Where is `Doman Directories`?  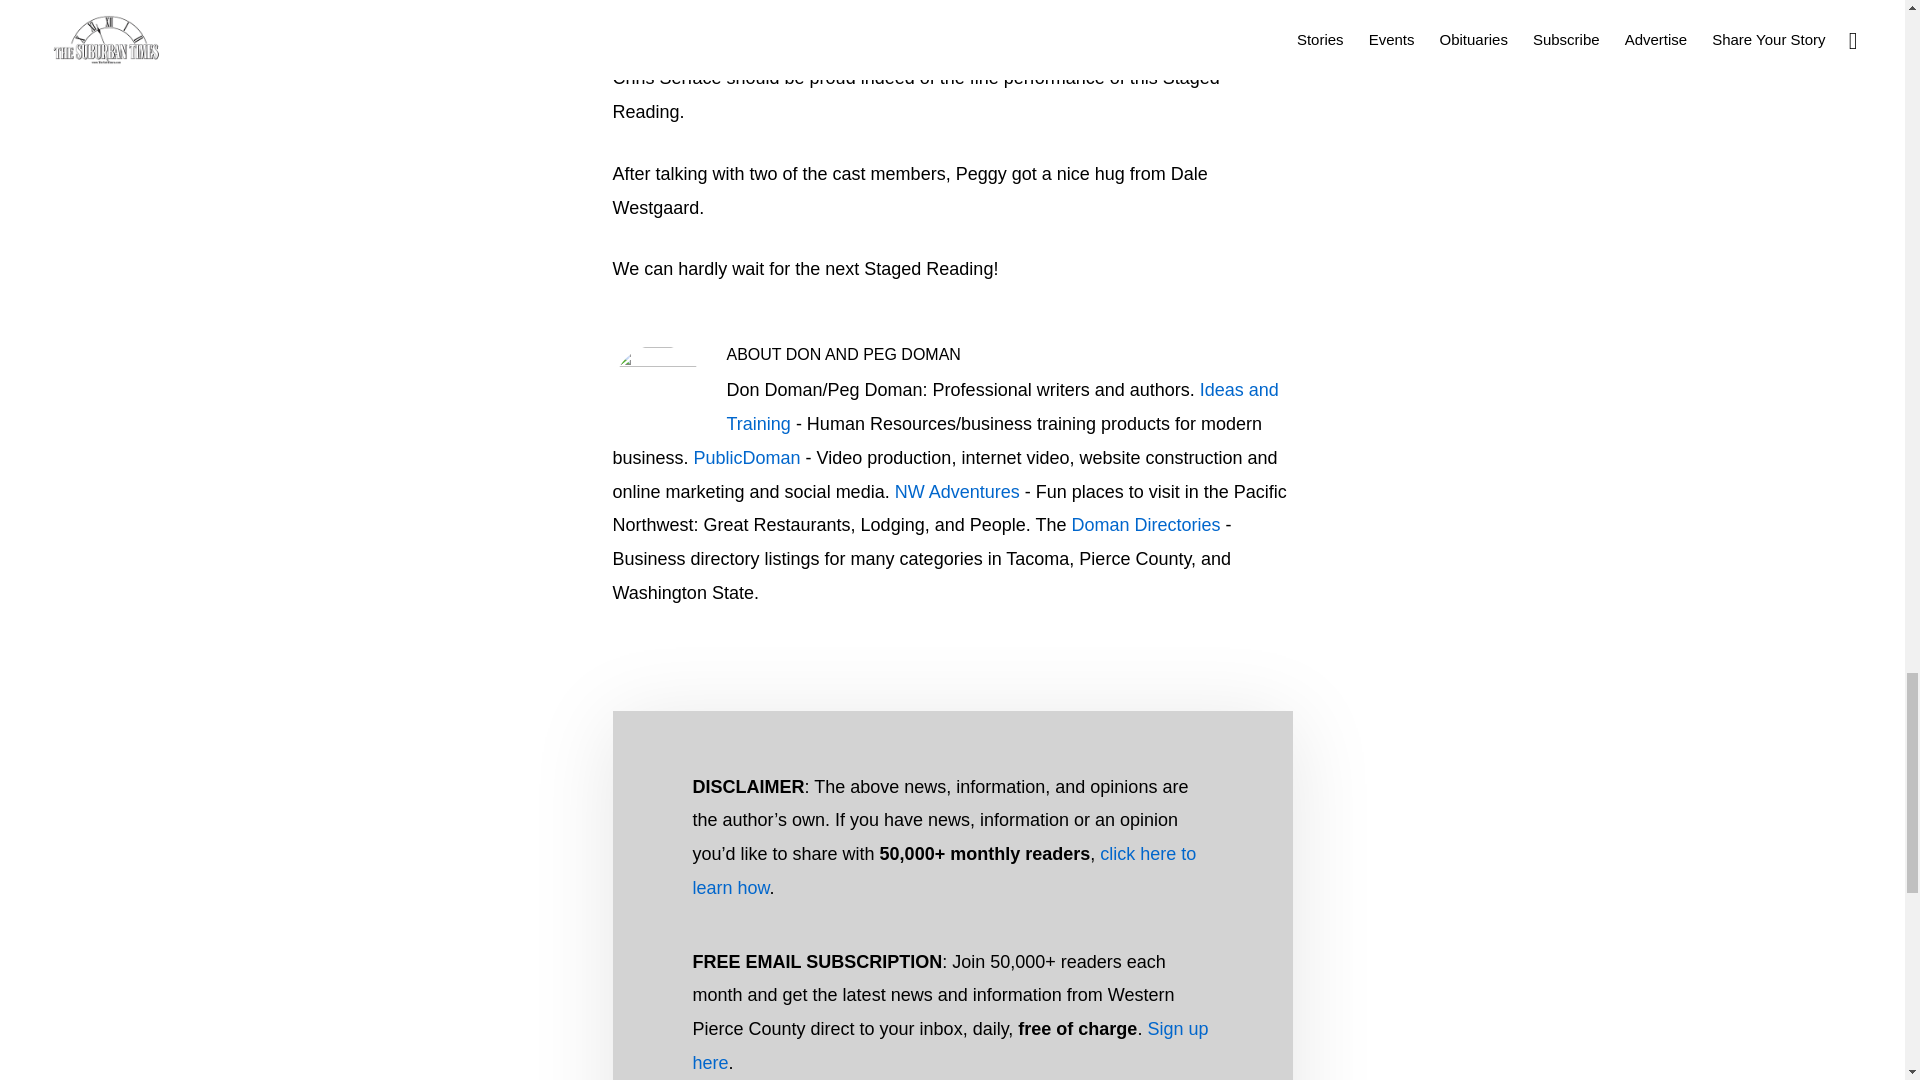
Doman Directories is located at coordinates (1145, 524).